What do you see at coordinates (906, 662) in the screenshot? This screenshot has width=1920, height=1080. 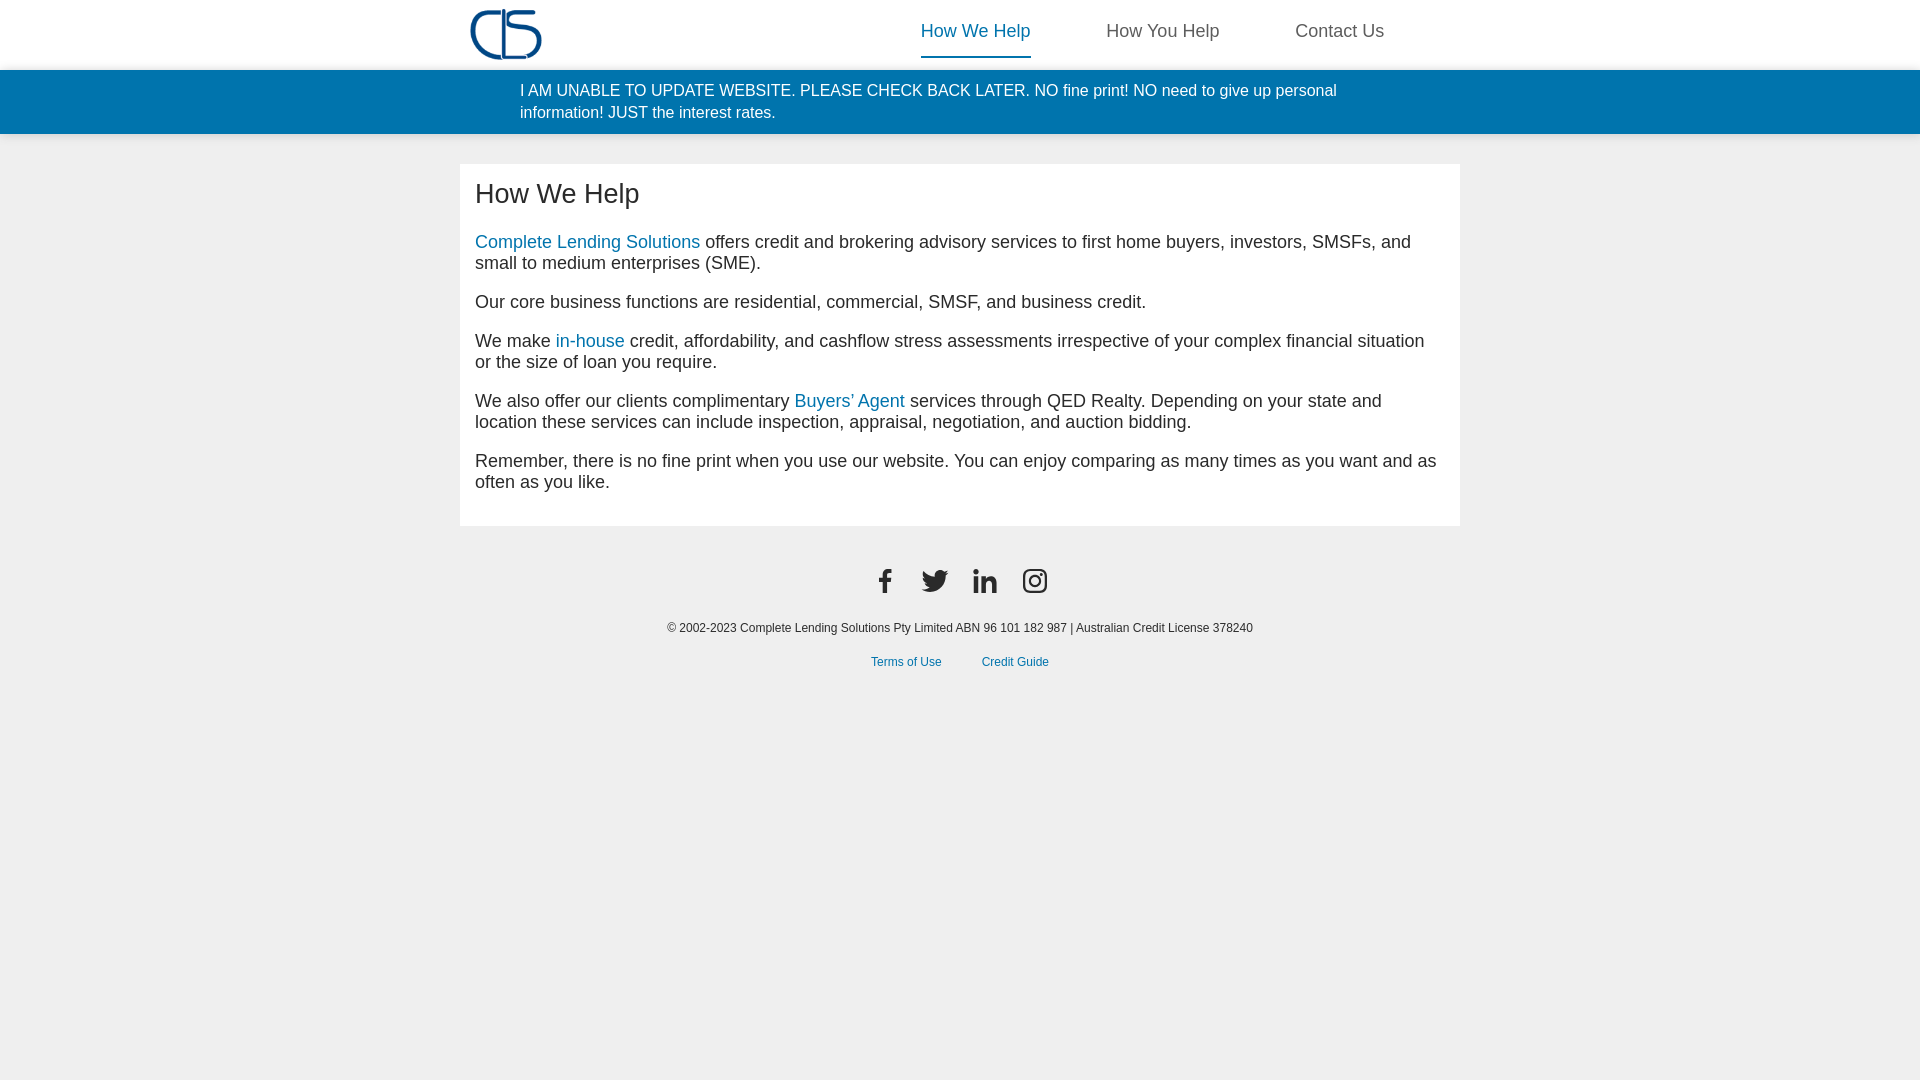 I see `Terms of Use` at bounding box center [906, 662].